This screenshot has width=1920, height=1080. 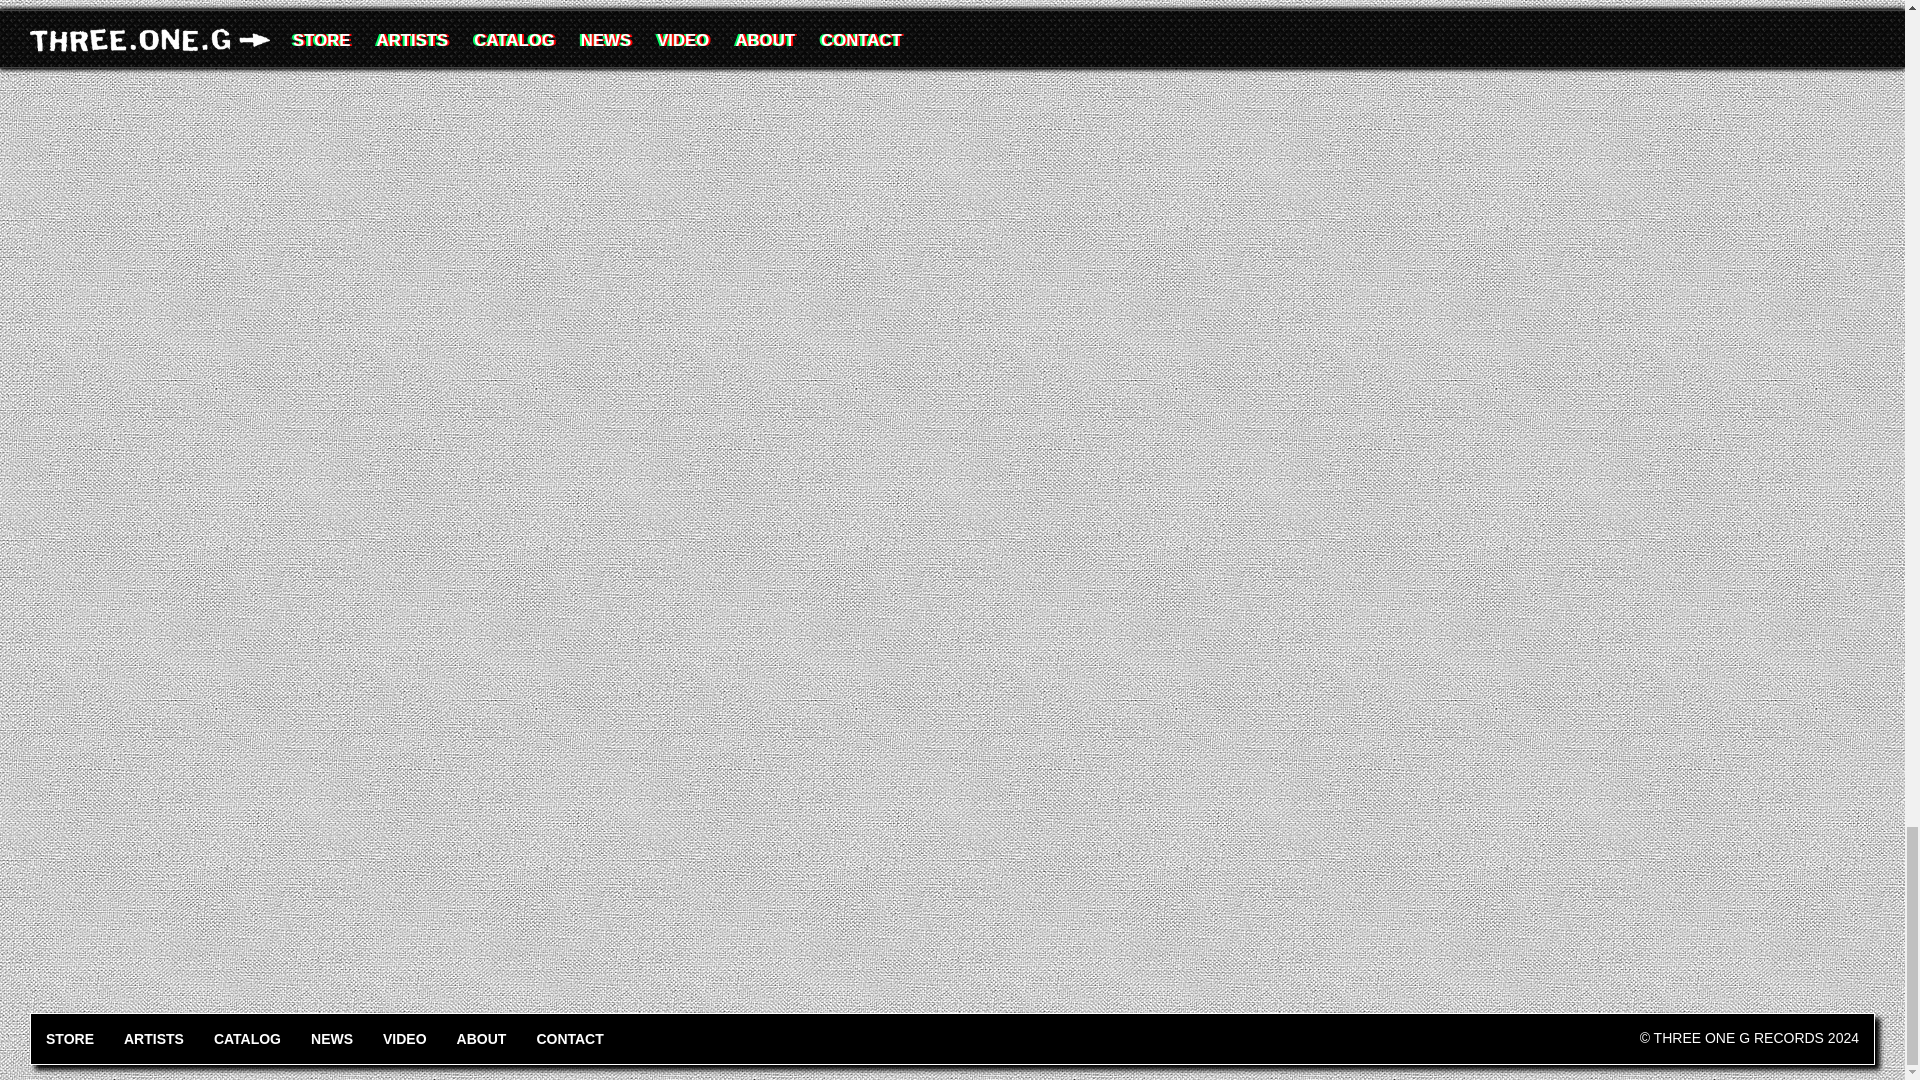 What do you see at coordinates (404, 1038) in the screenshot?
I see `VIDEO` at bounding box center [404, 1038].